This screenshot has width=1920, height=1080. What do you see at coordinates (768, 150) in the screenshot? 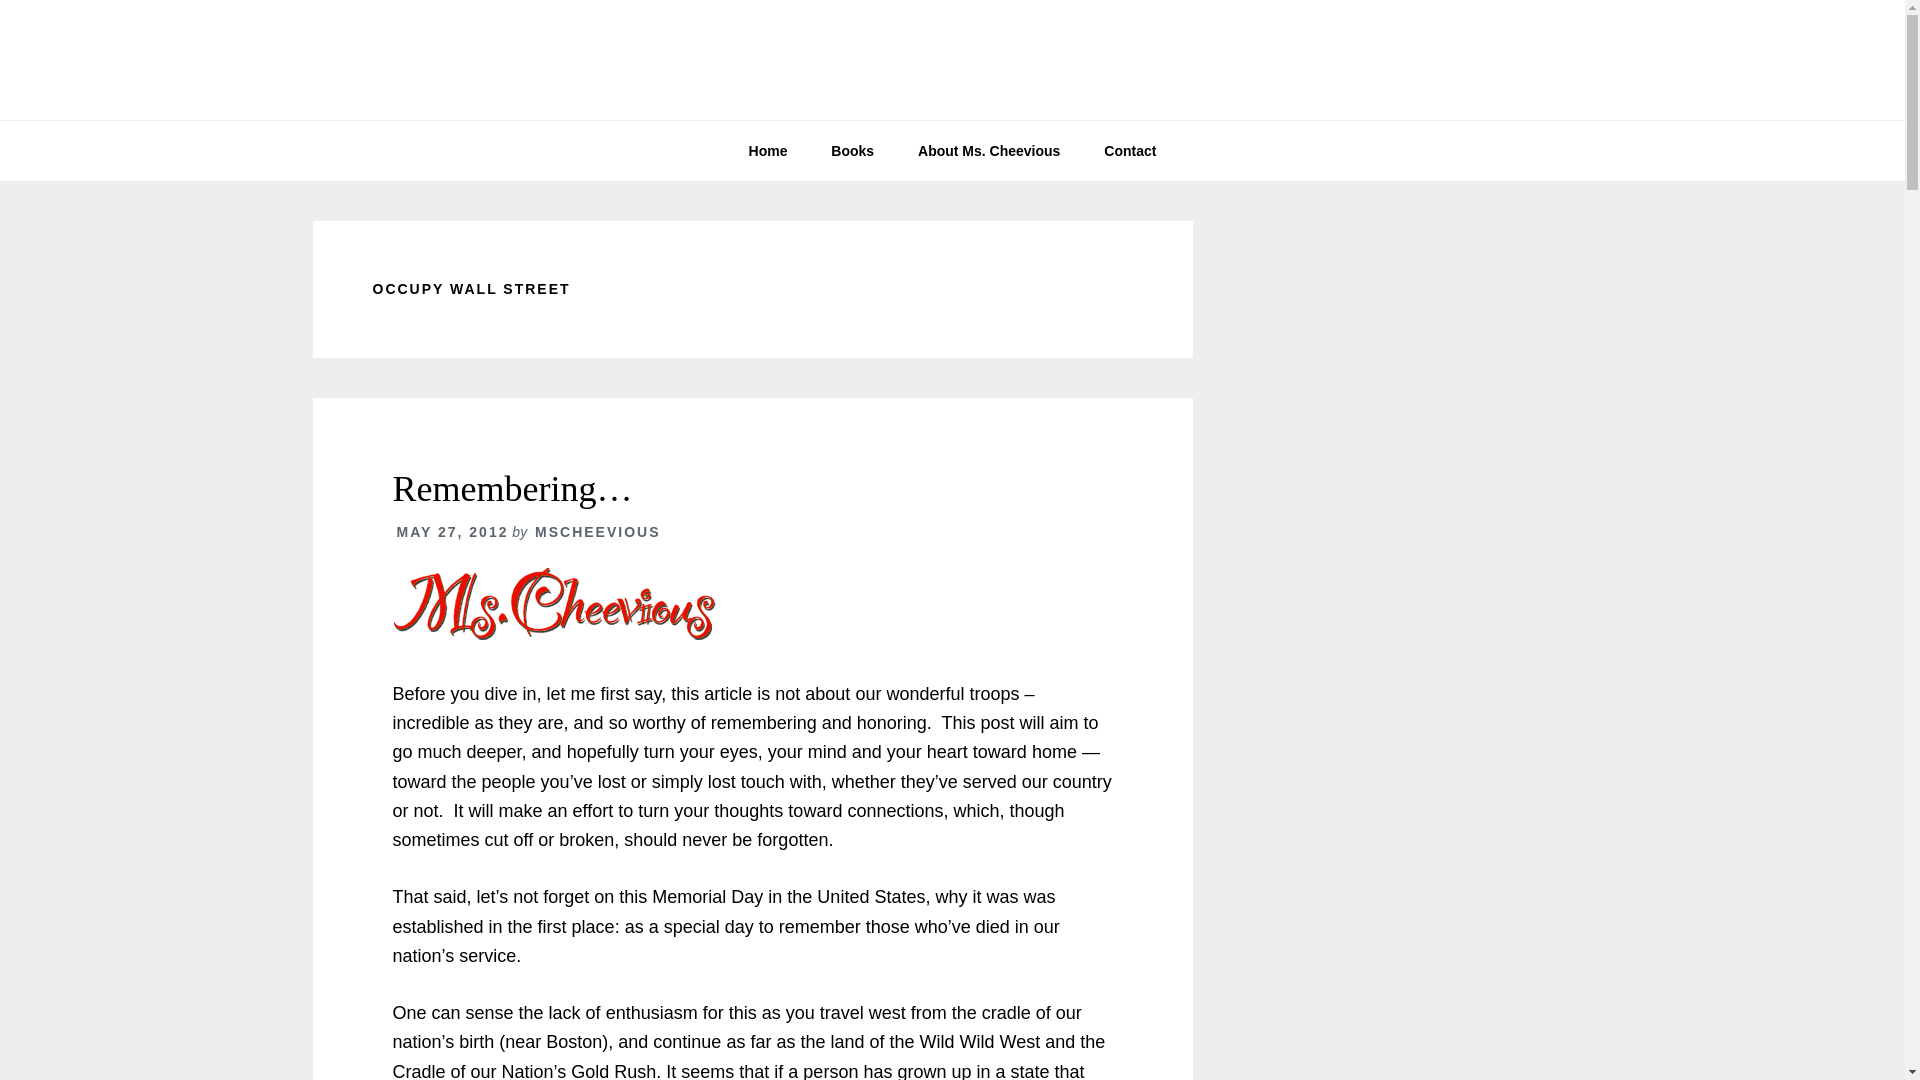
I see `Home` at bounding box center [768, 150].